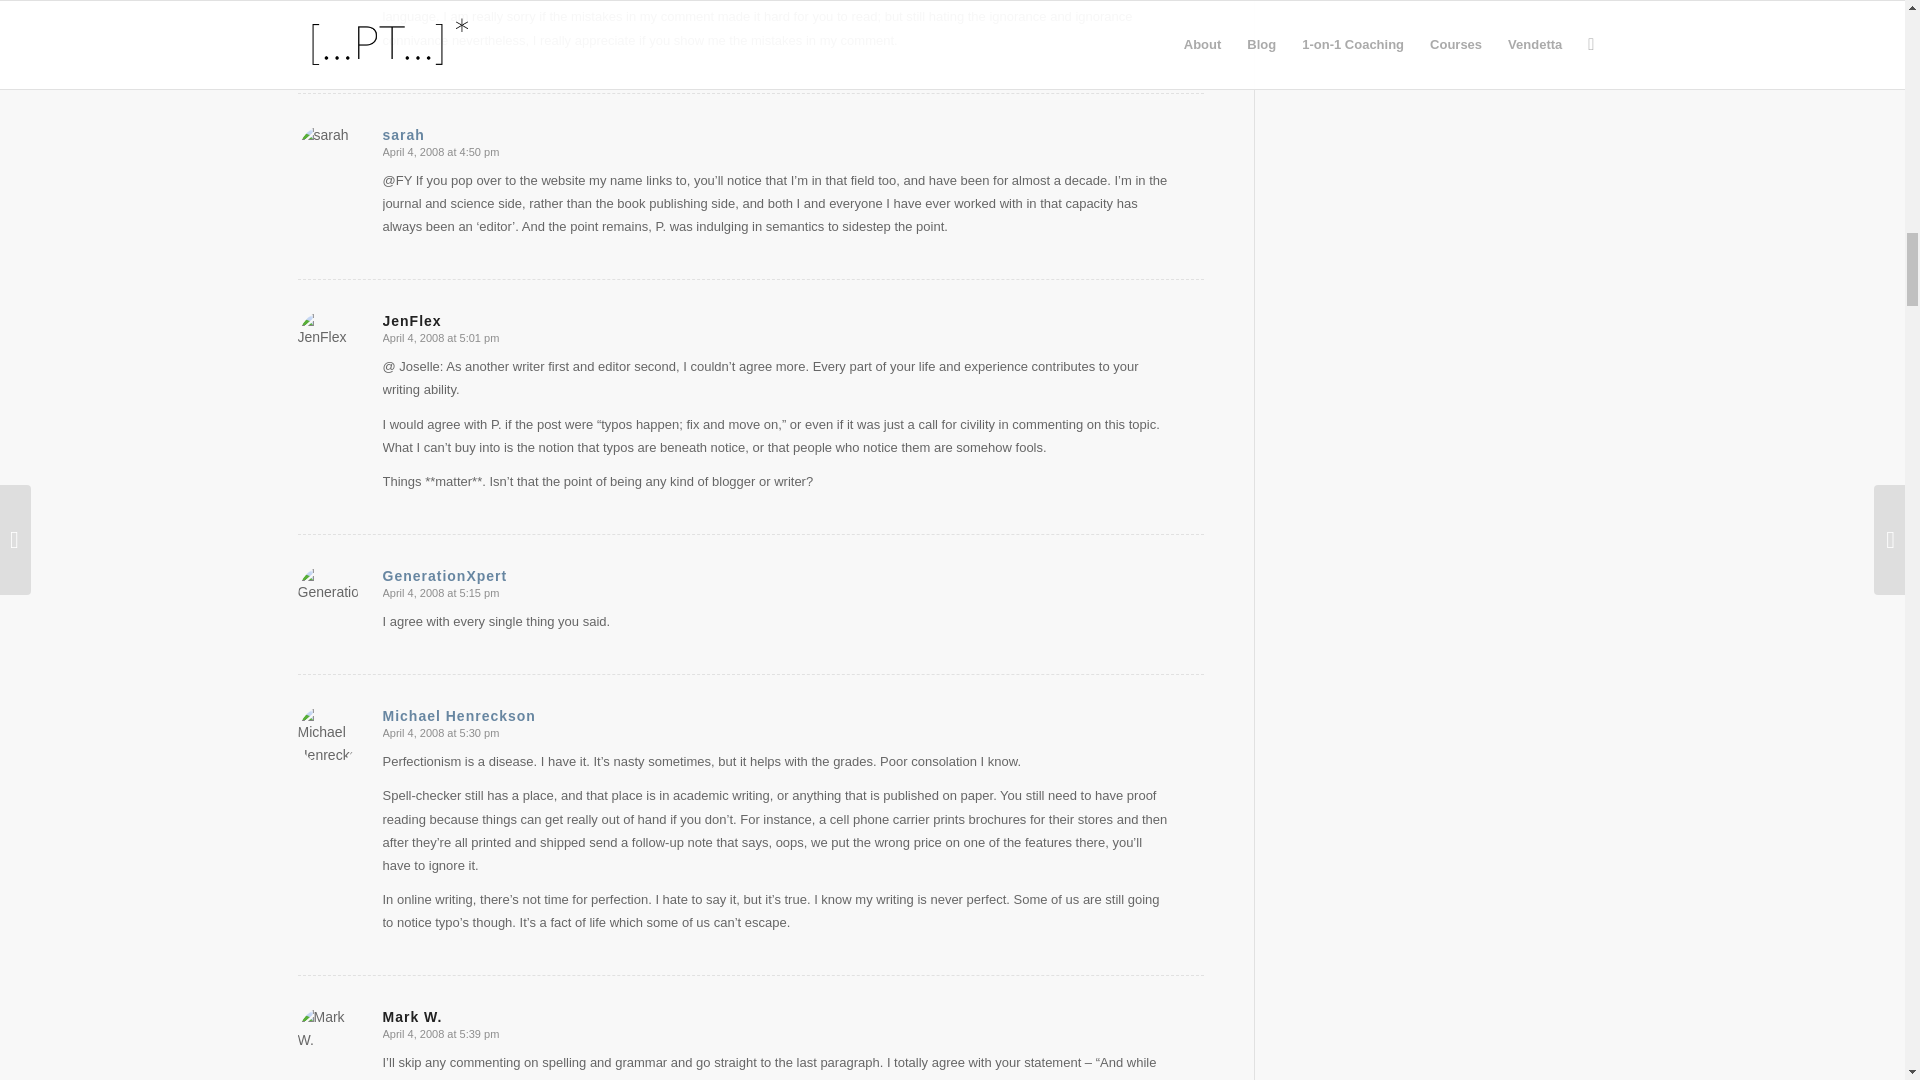 The width and height of the screenshot is (1920, 1080). What do you see at coordinates (403, 134) in the screenshot?
I see `sarah` at bounding box center [403, 134].